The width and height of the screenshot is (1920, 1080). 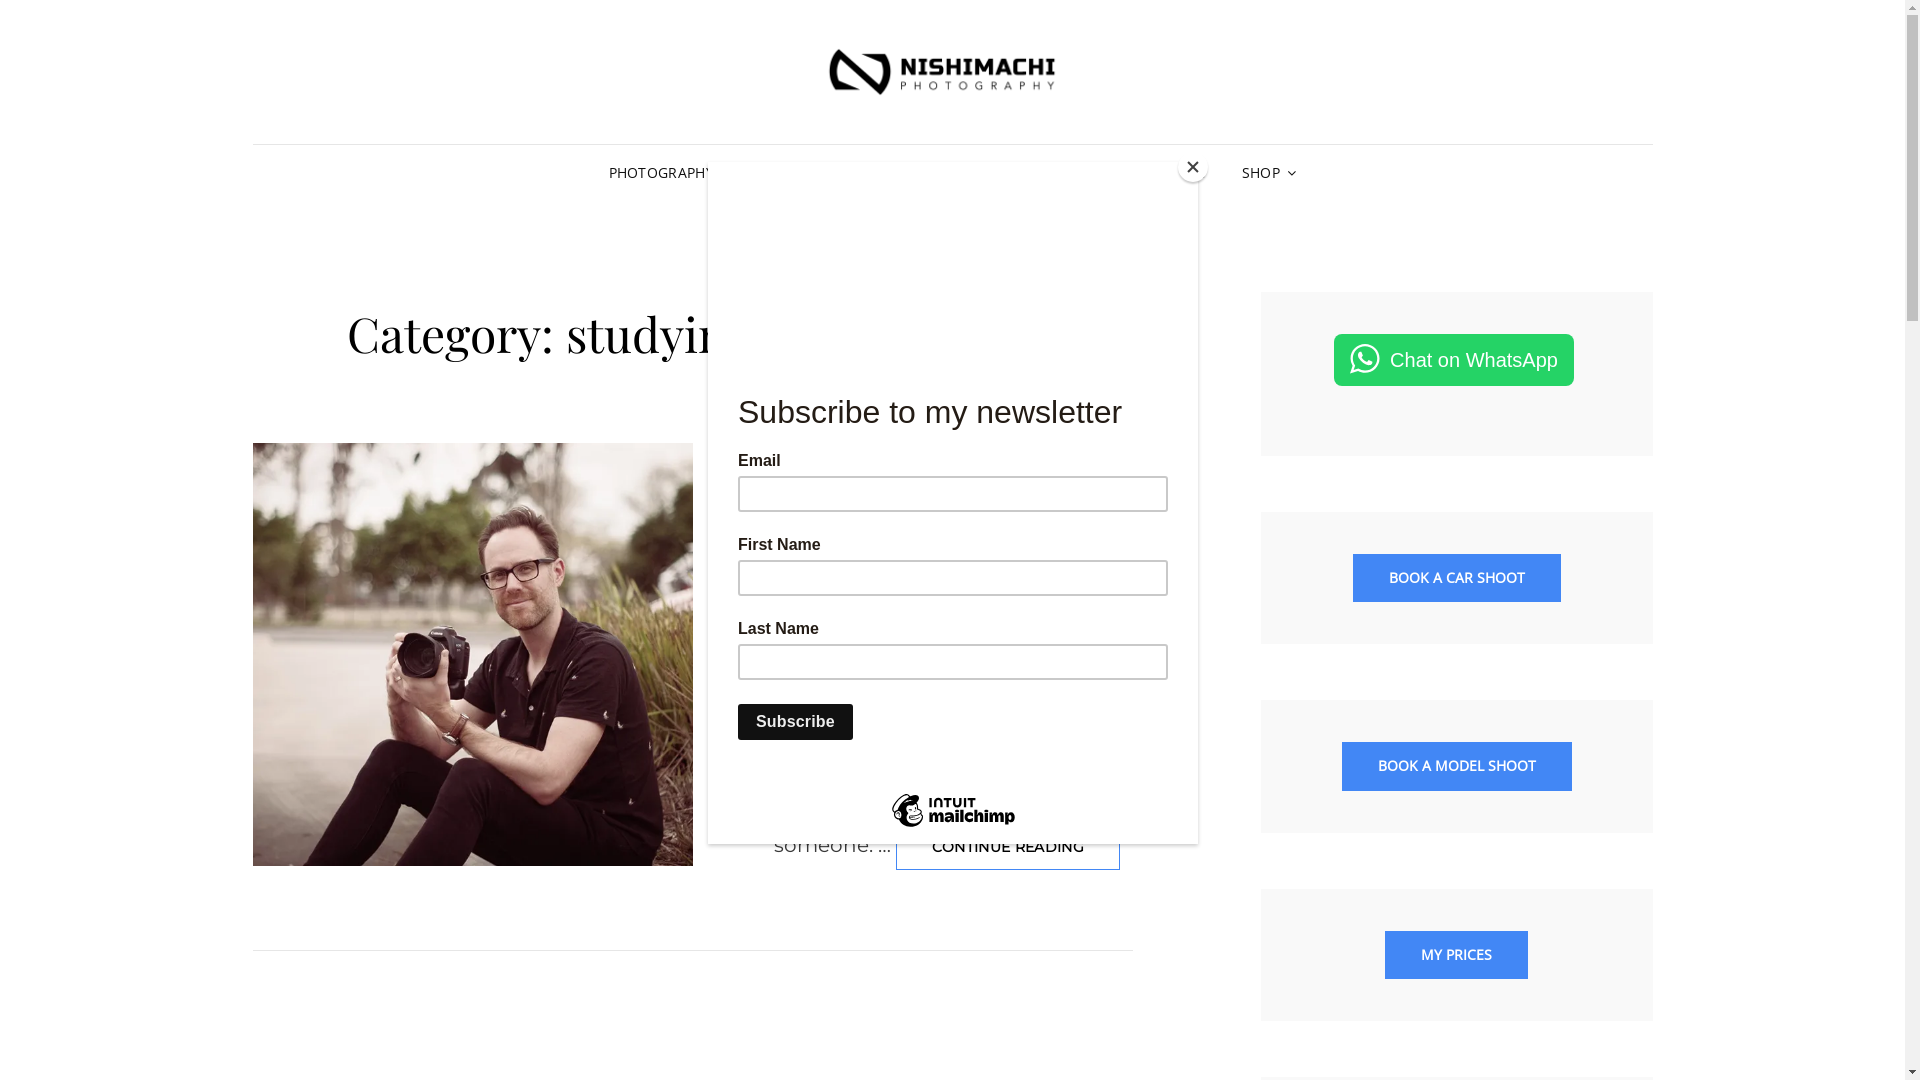 I want to click on BOOK A MODEL SHOOT, so click(x=1457, y=766).